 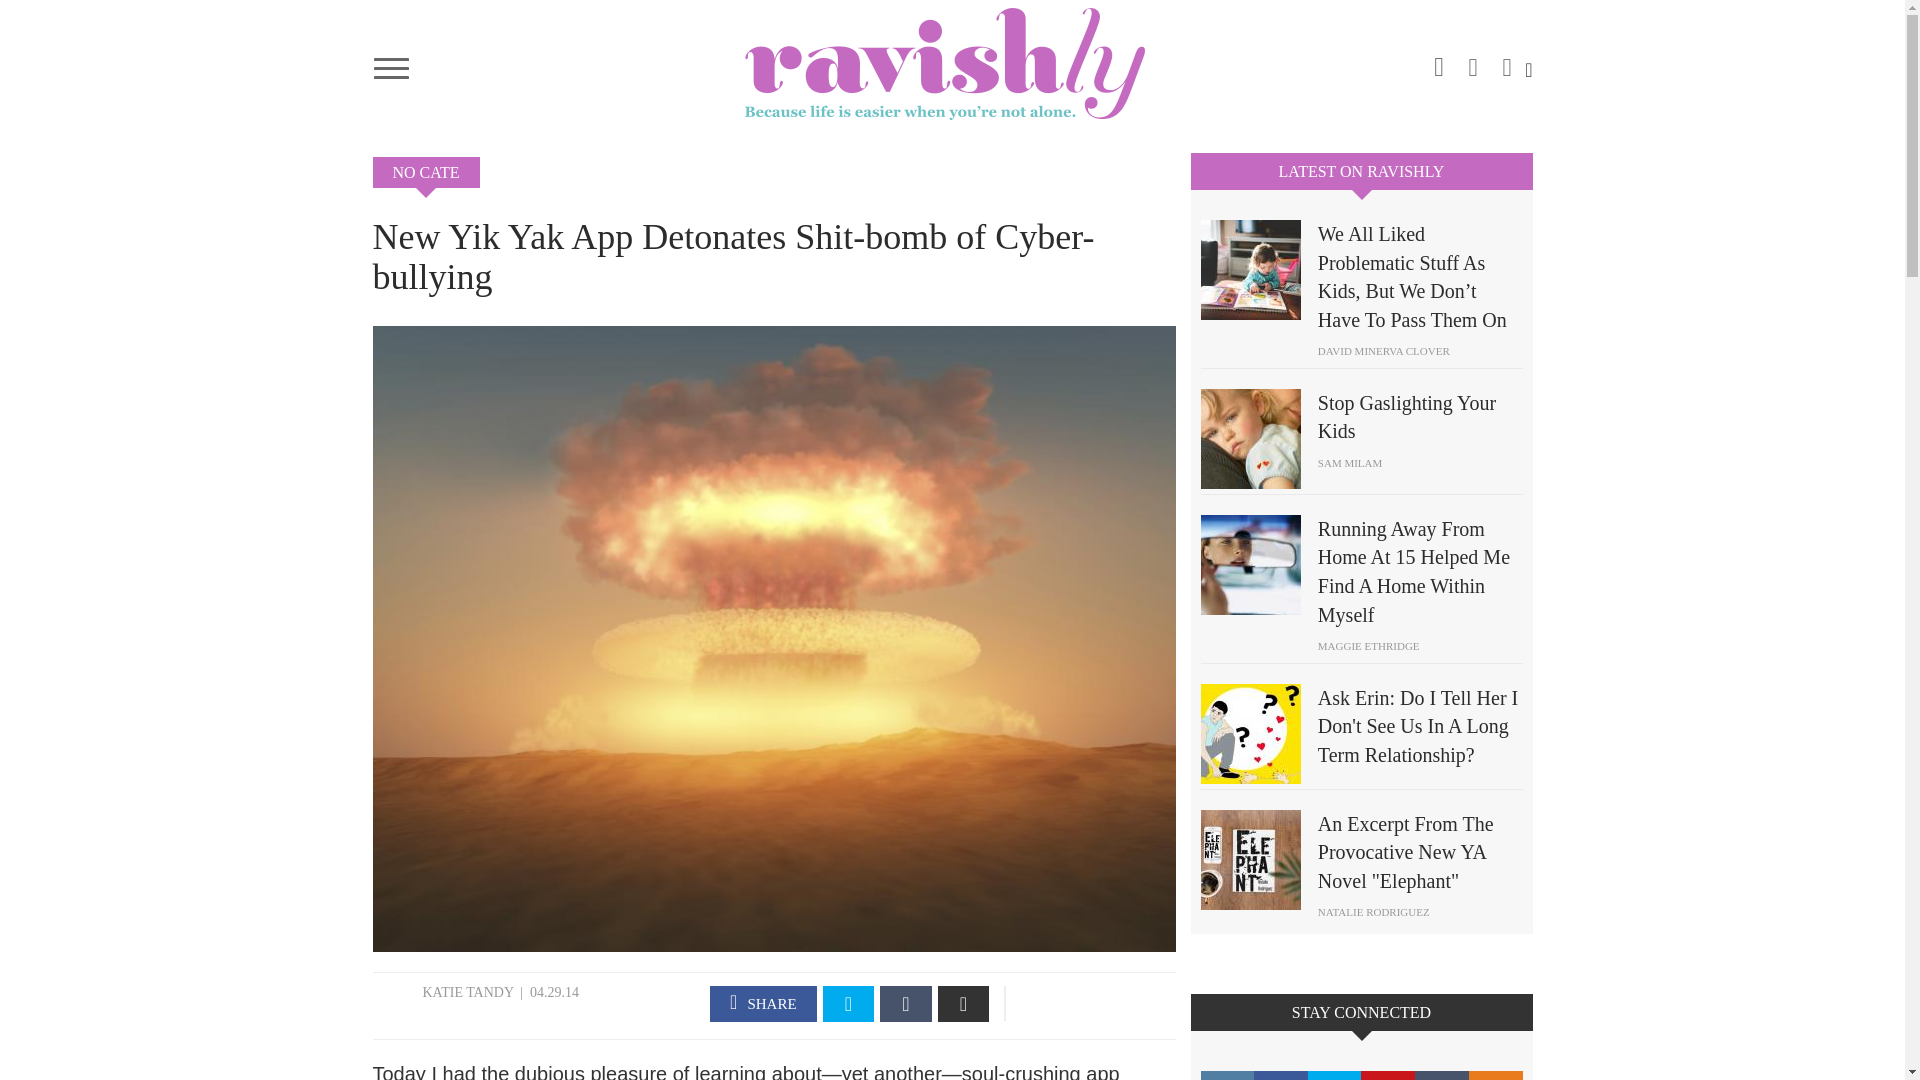 What do you see at coordinates (425, 172) in the screenshot?
I see `NO CATE` at bounding box center [425, 172].